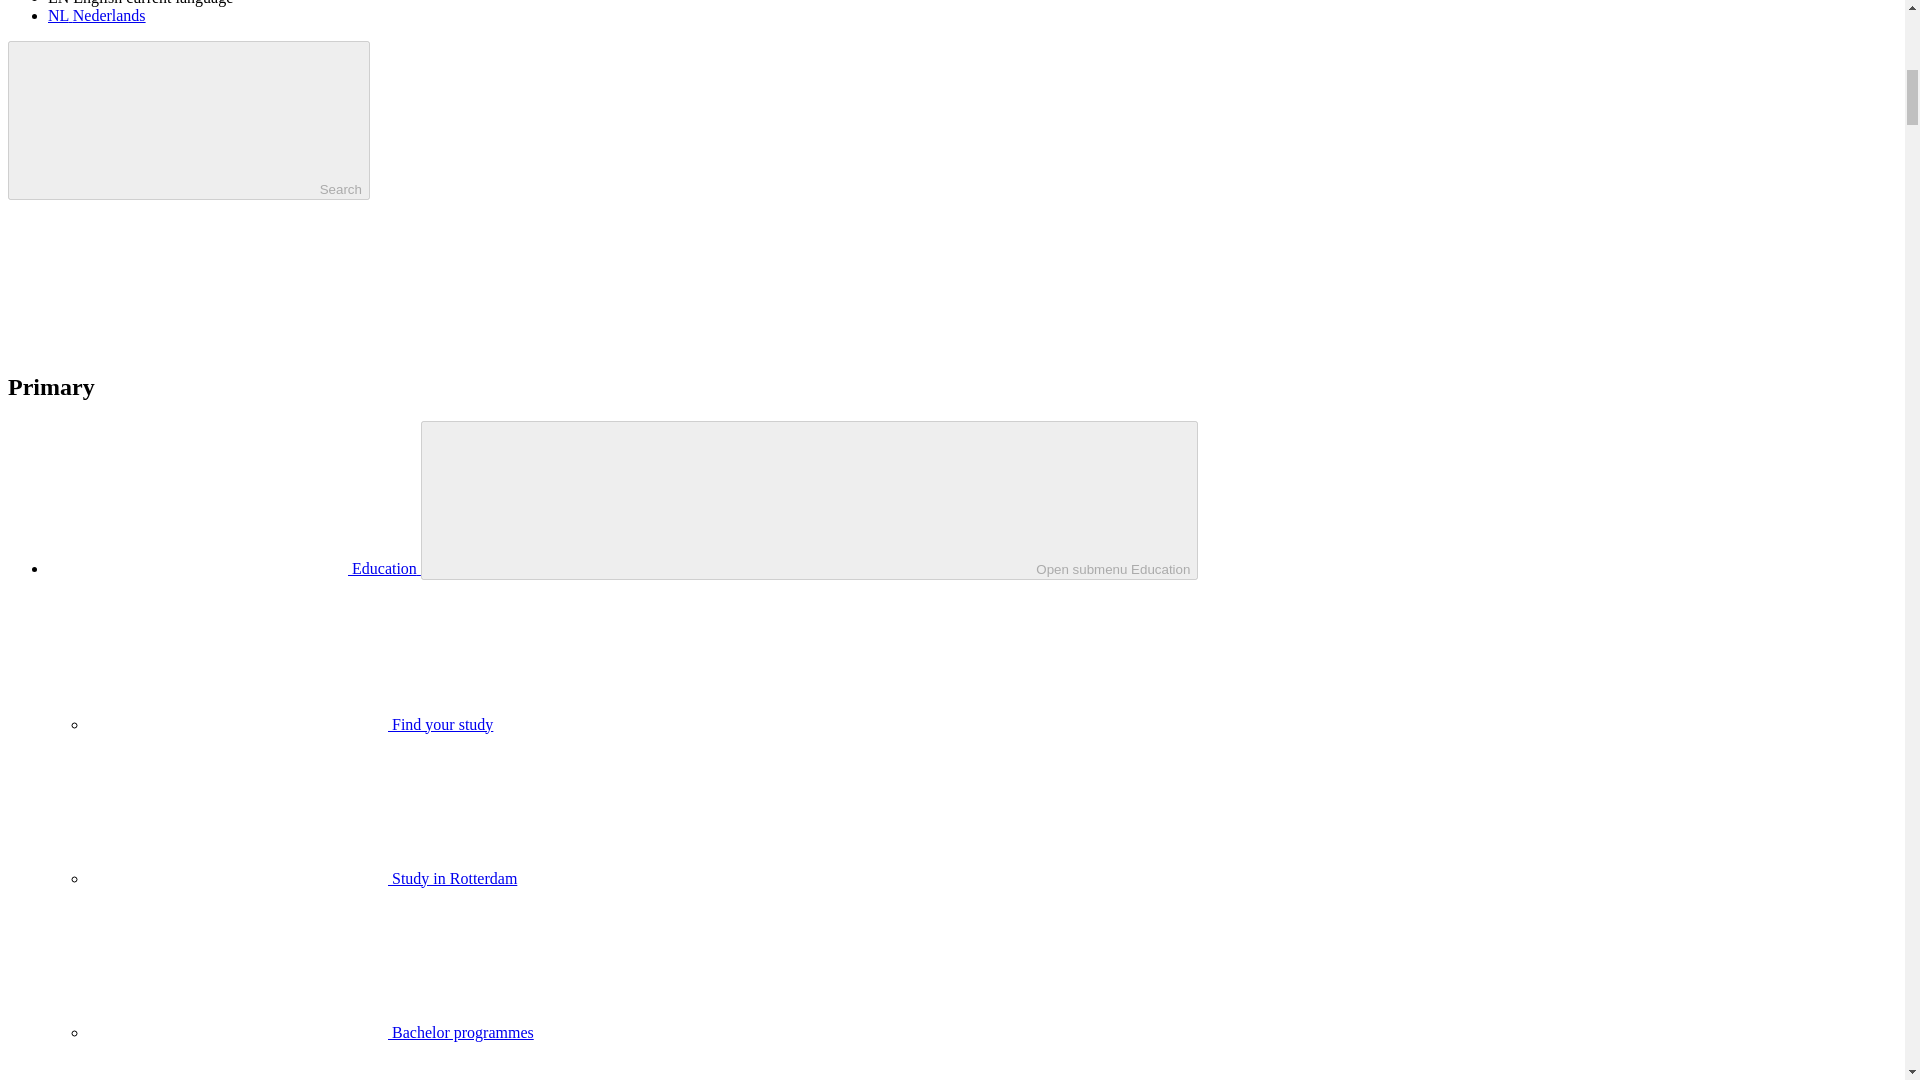 The width and height of the screenshot is (1920, 1080). Describe the element at coordinates (188, 120) in the screenshot. I see `Search` at that location.